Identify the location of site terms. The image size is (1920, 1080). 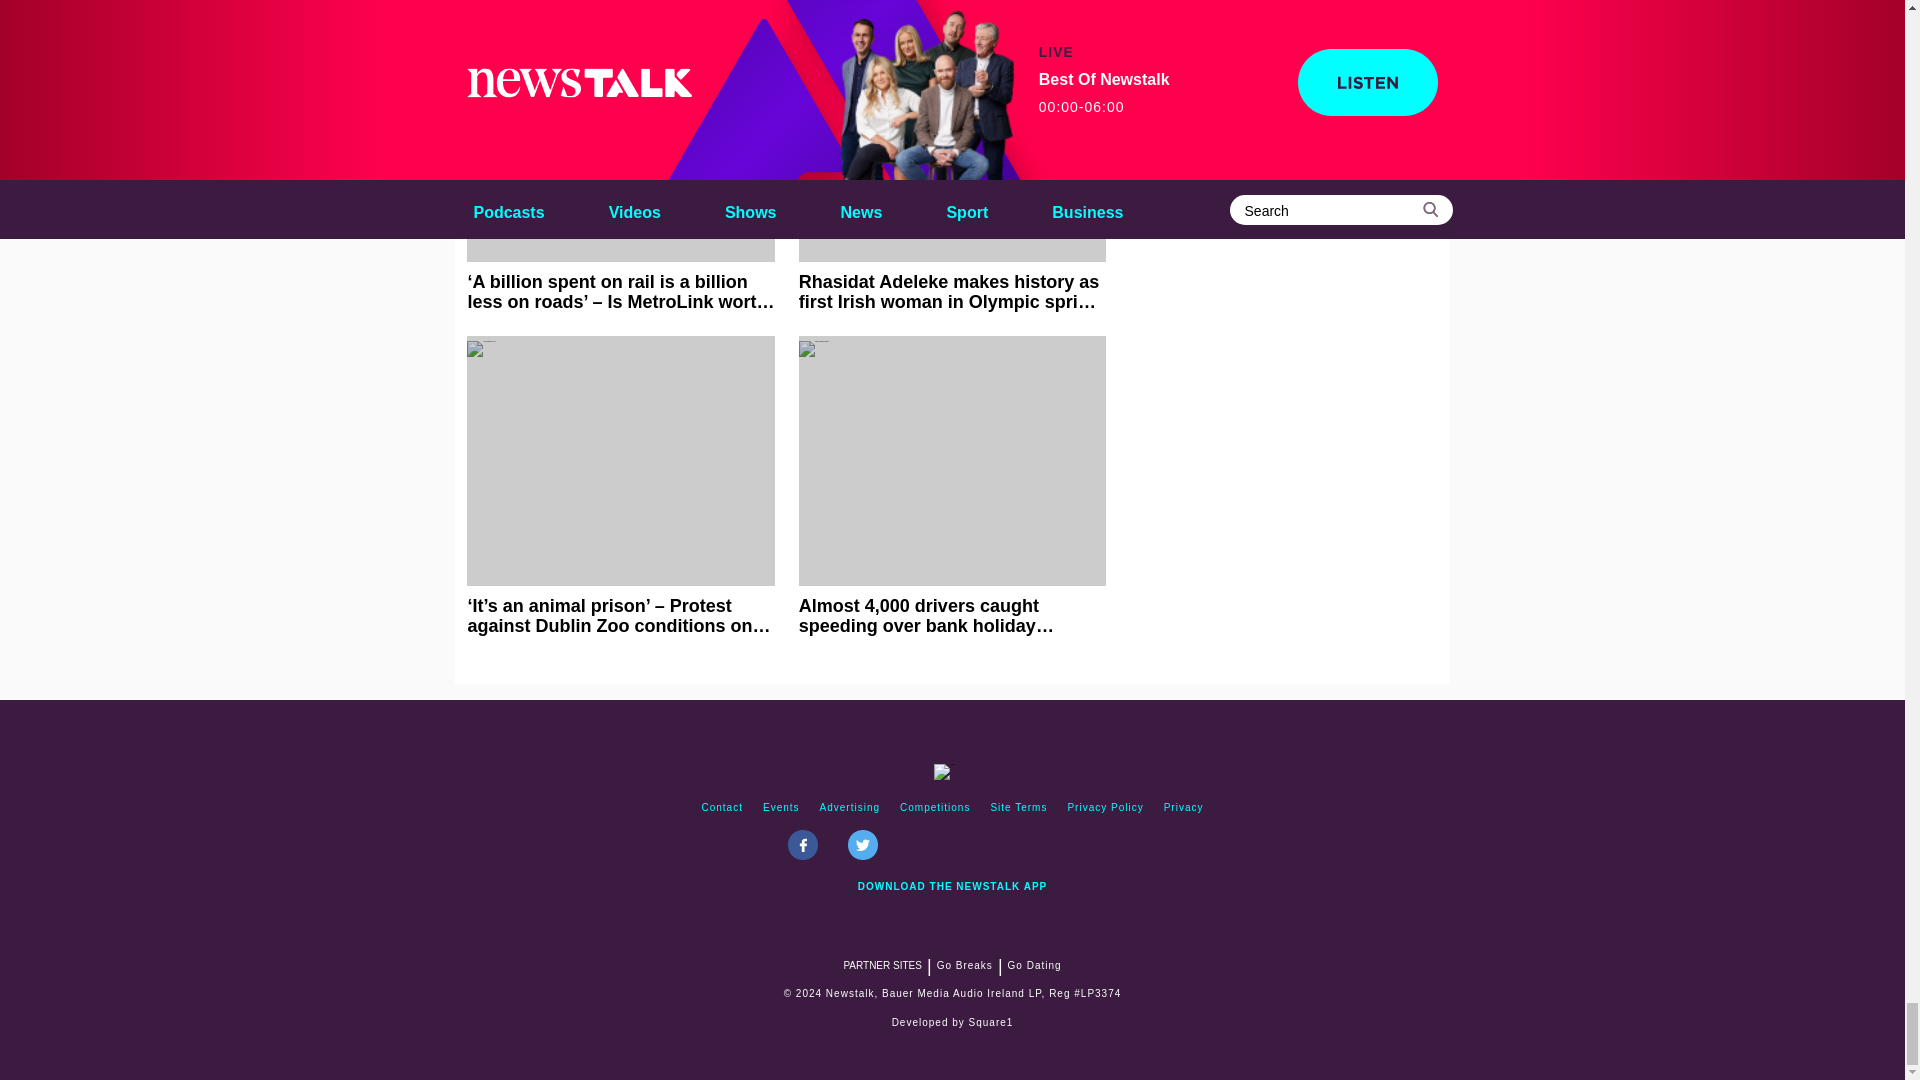
(1018, 808).